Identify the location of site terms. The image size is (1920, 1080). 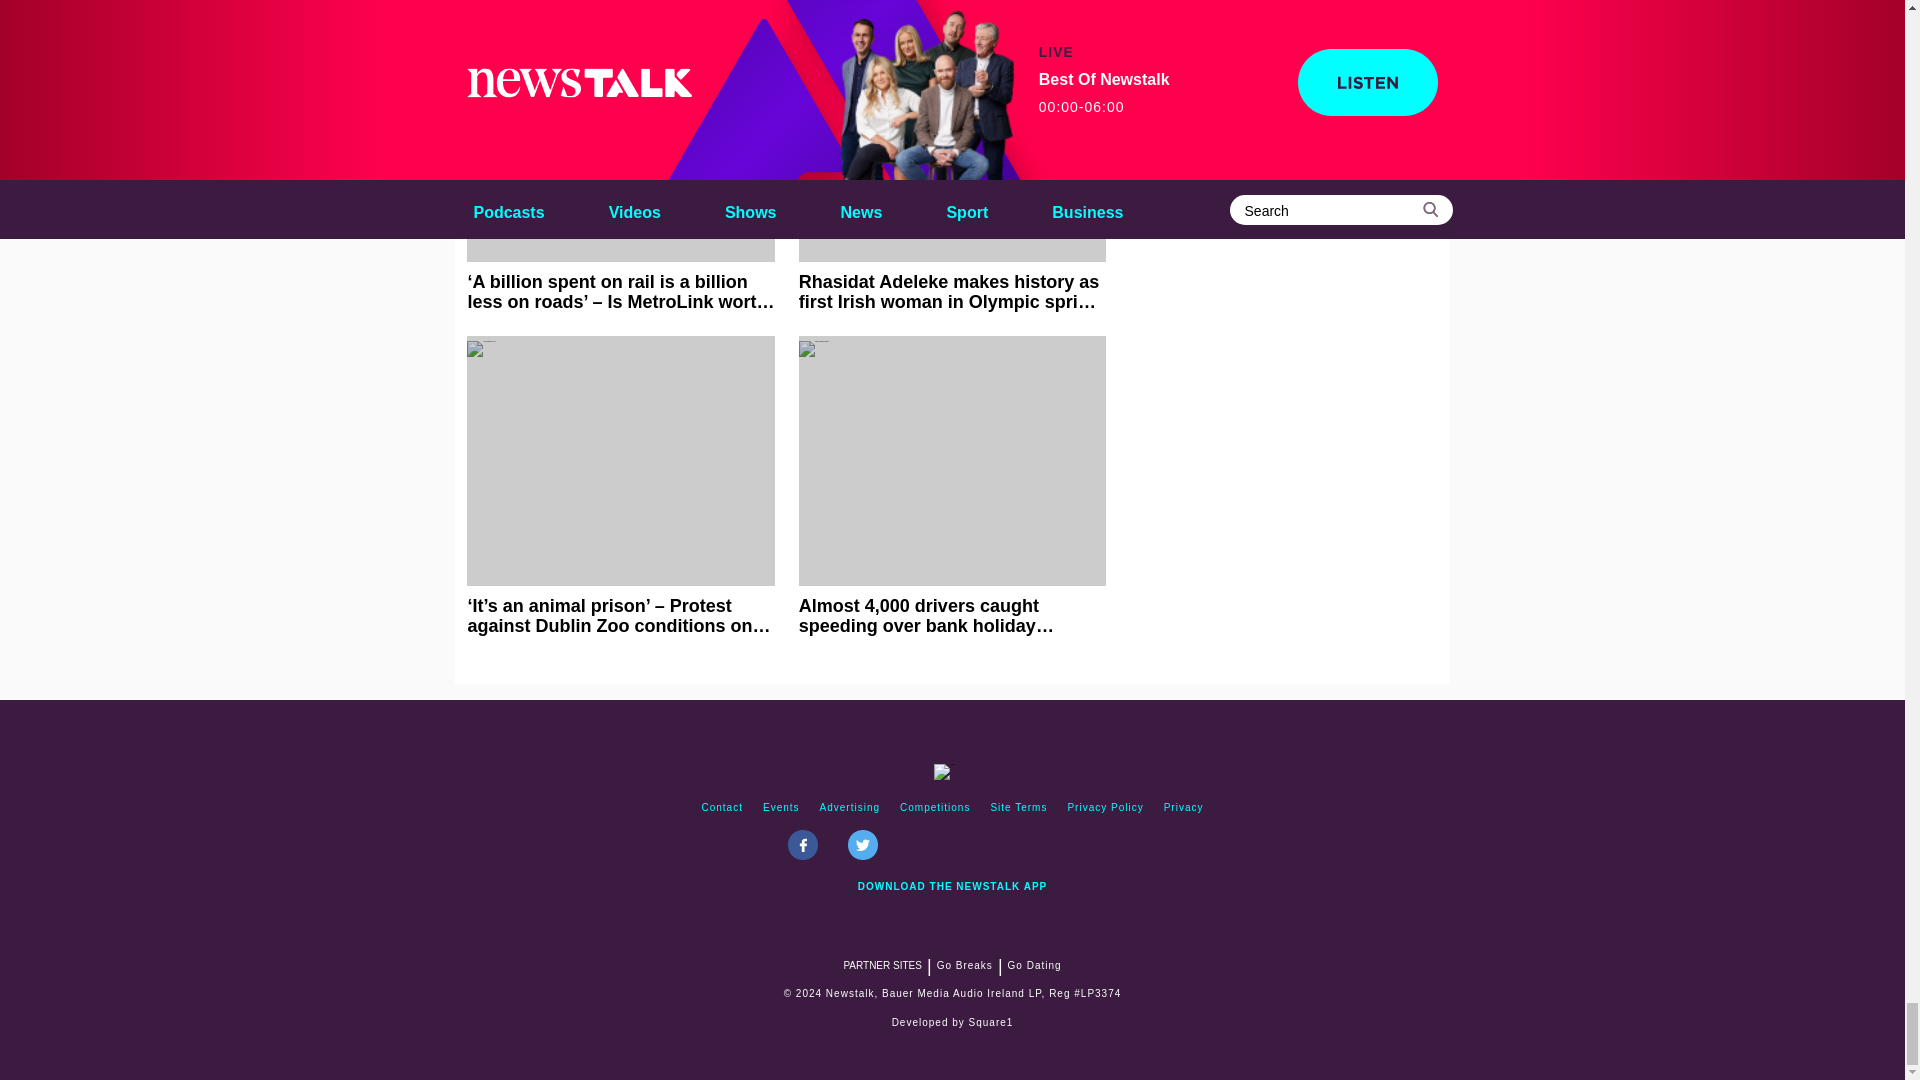
(1018, 808).